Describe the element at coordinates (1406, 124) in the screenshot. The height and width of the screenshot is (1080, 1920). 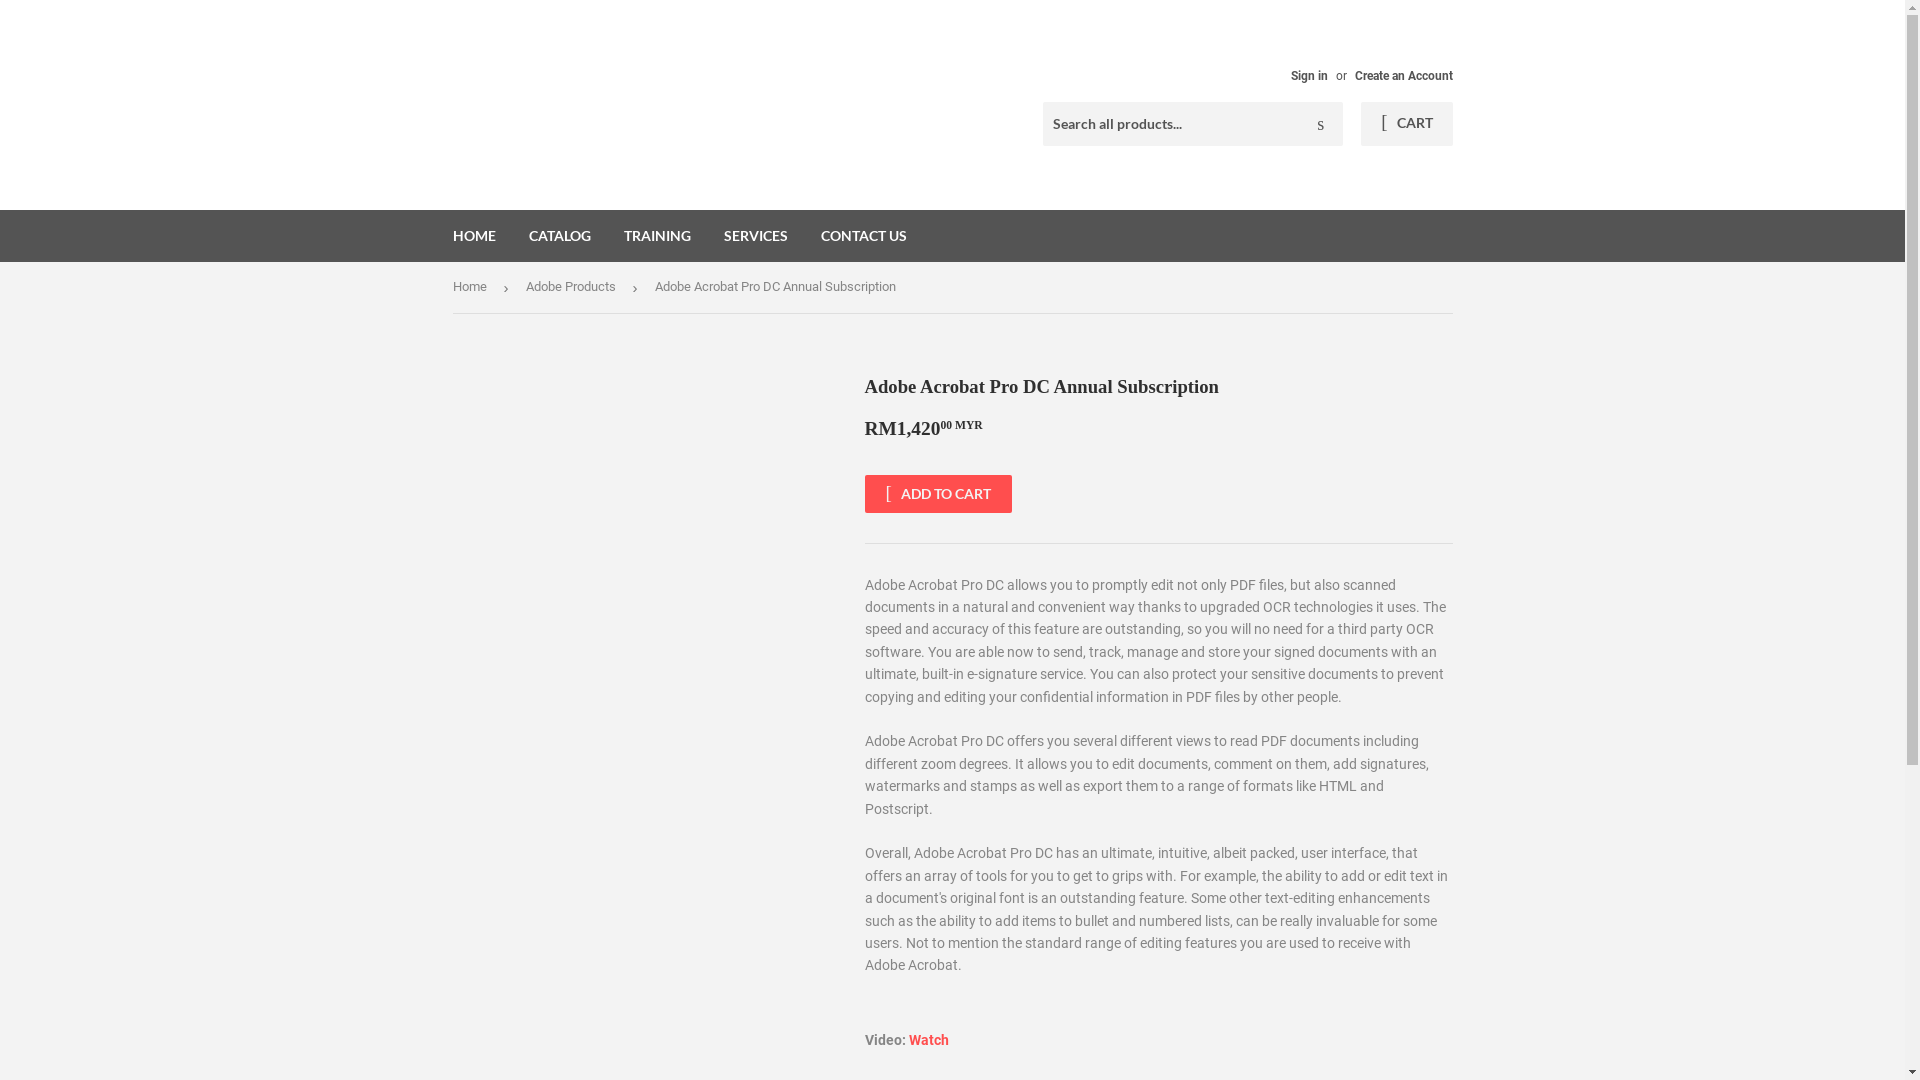
I see `CART` at that location.